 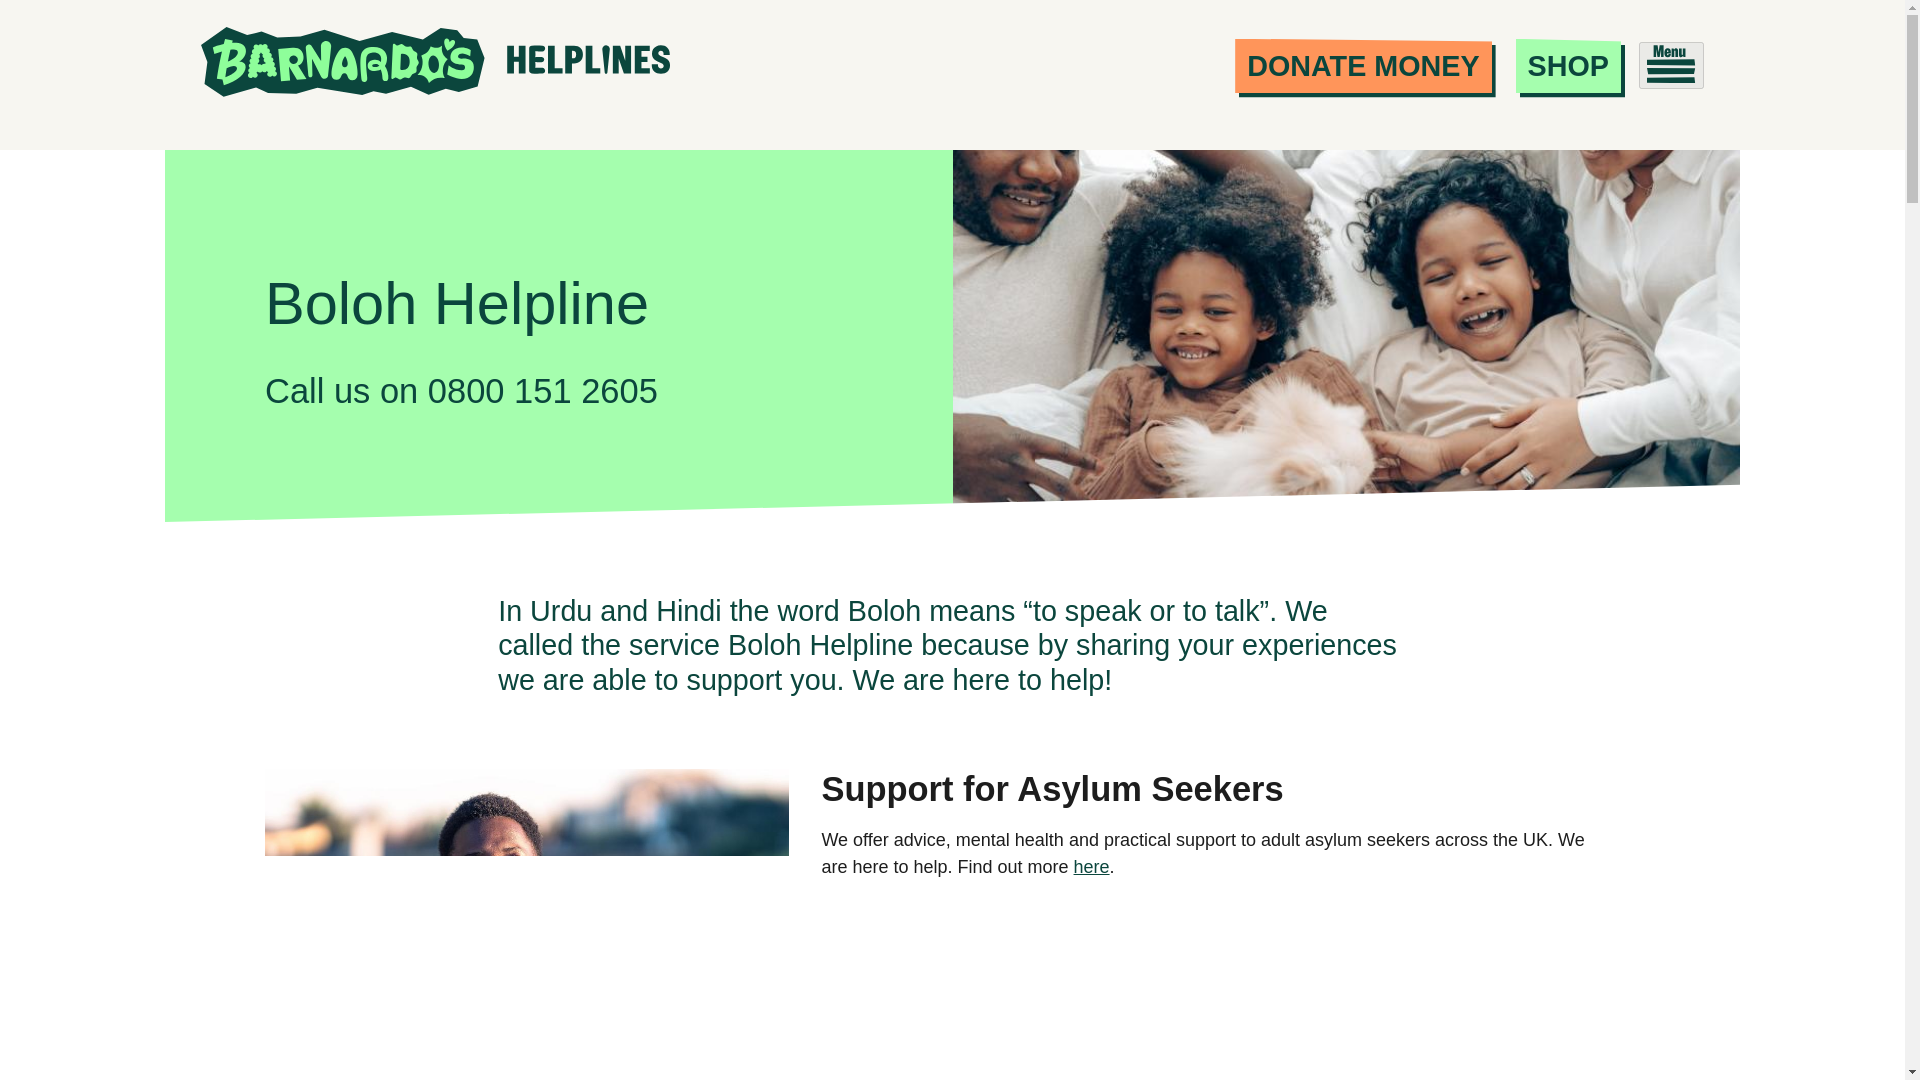 What do you see at coordinates (1091, 866) in the screenshot?
I see `here` at bounding box center [1091, 866].